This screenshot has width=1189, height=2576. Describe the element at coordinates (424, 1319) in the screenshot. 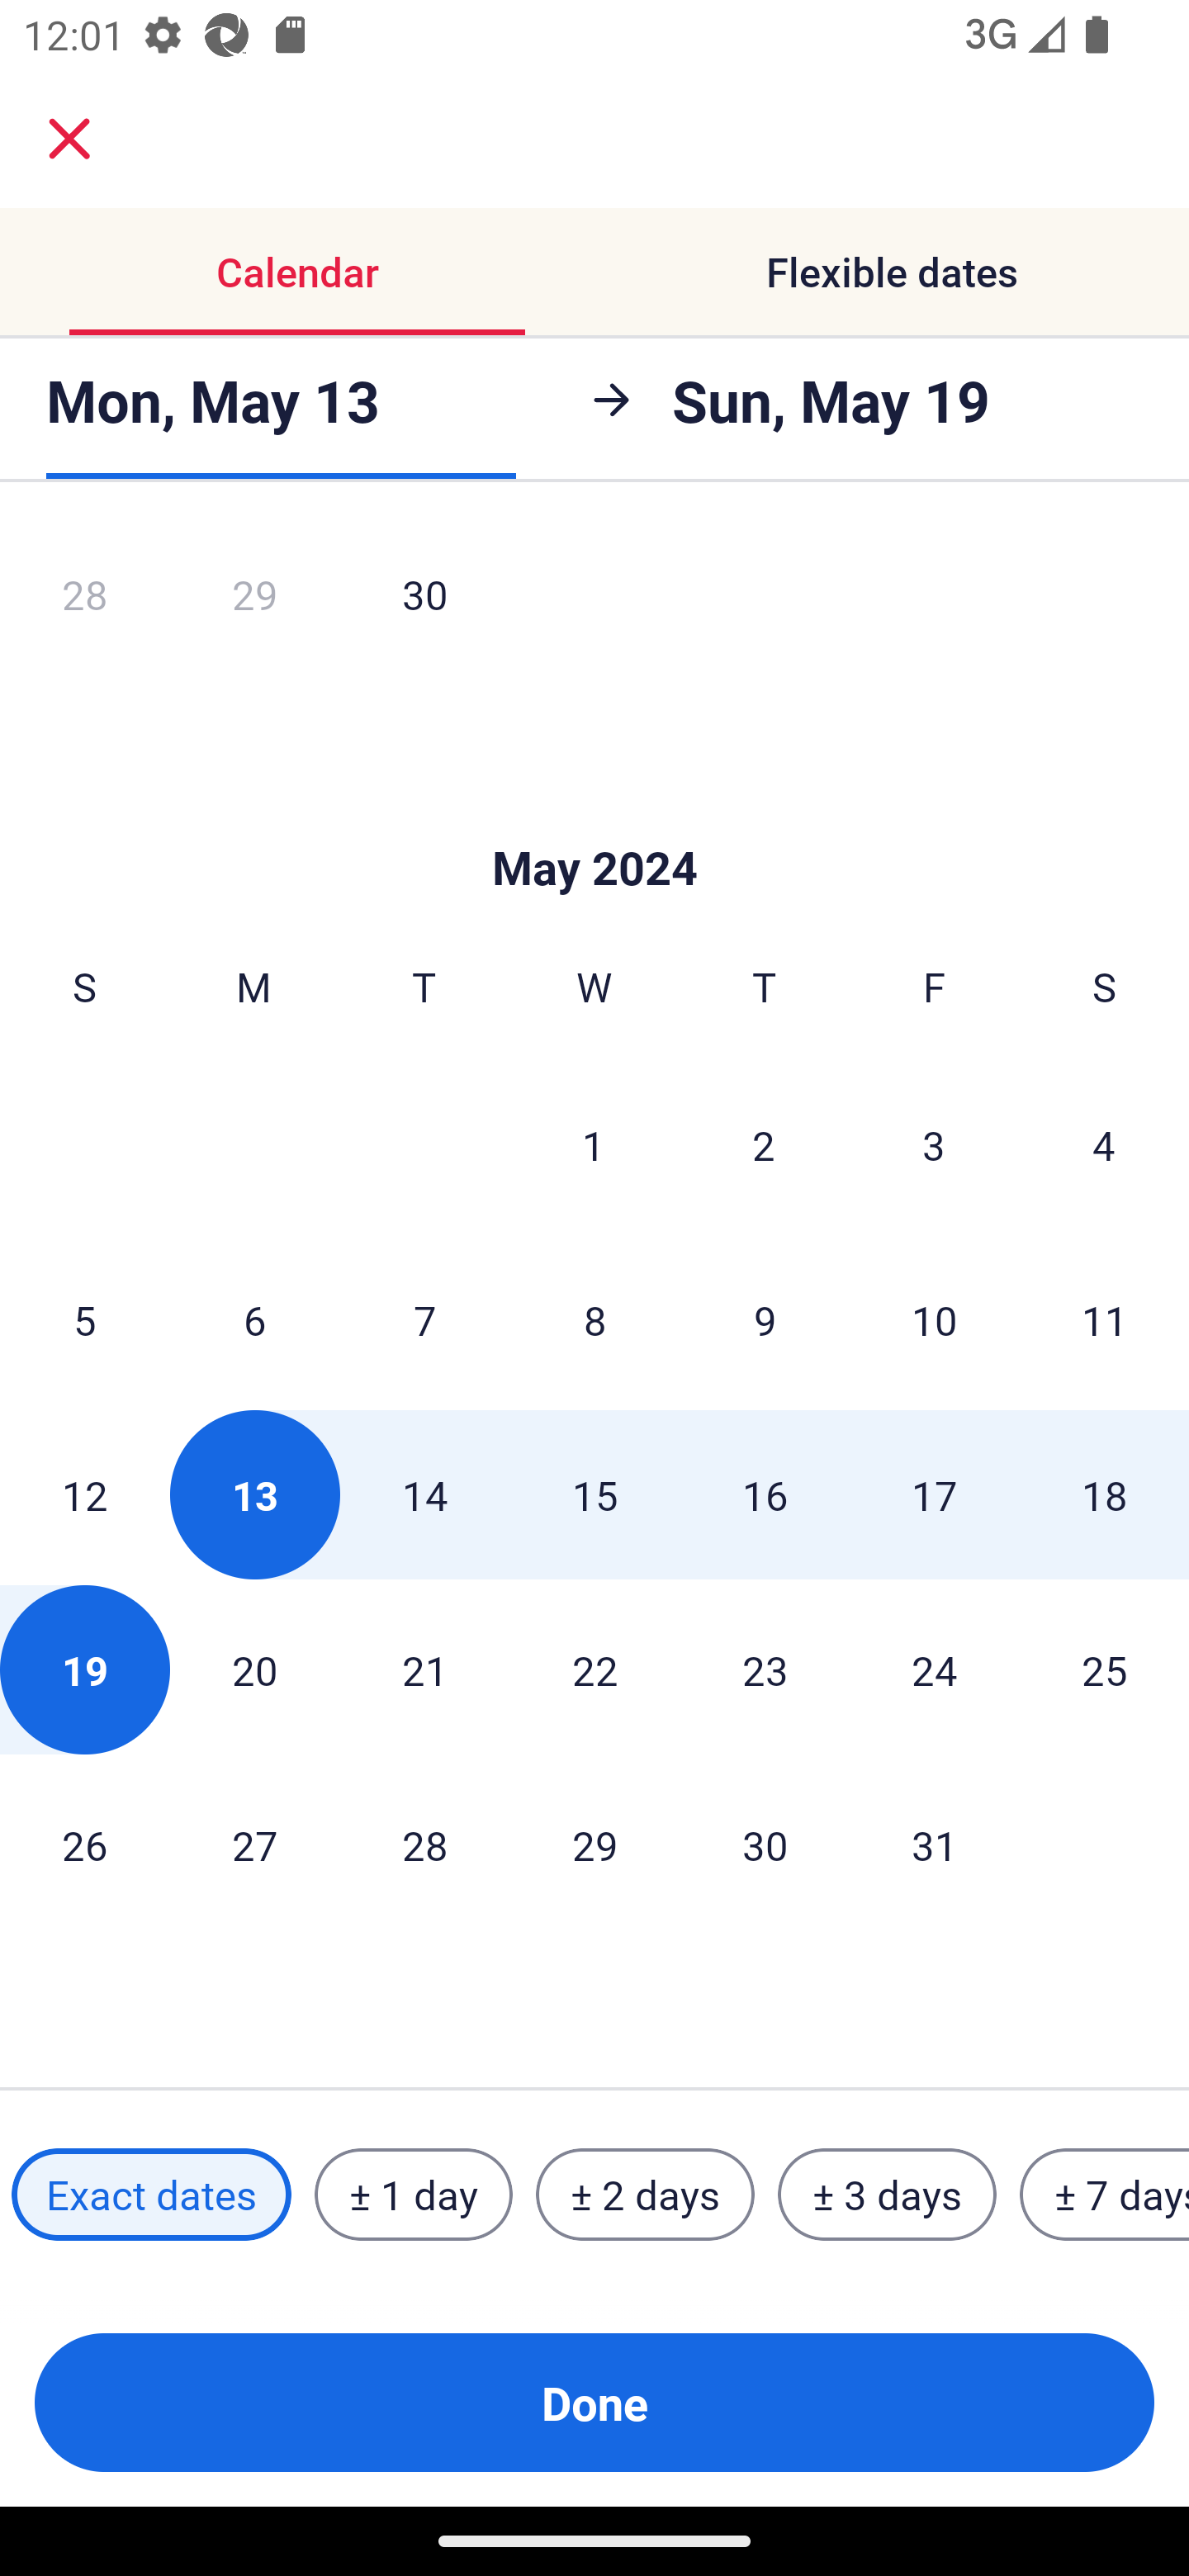

I see `7 Tuesday, May 7, 2024` at that location.